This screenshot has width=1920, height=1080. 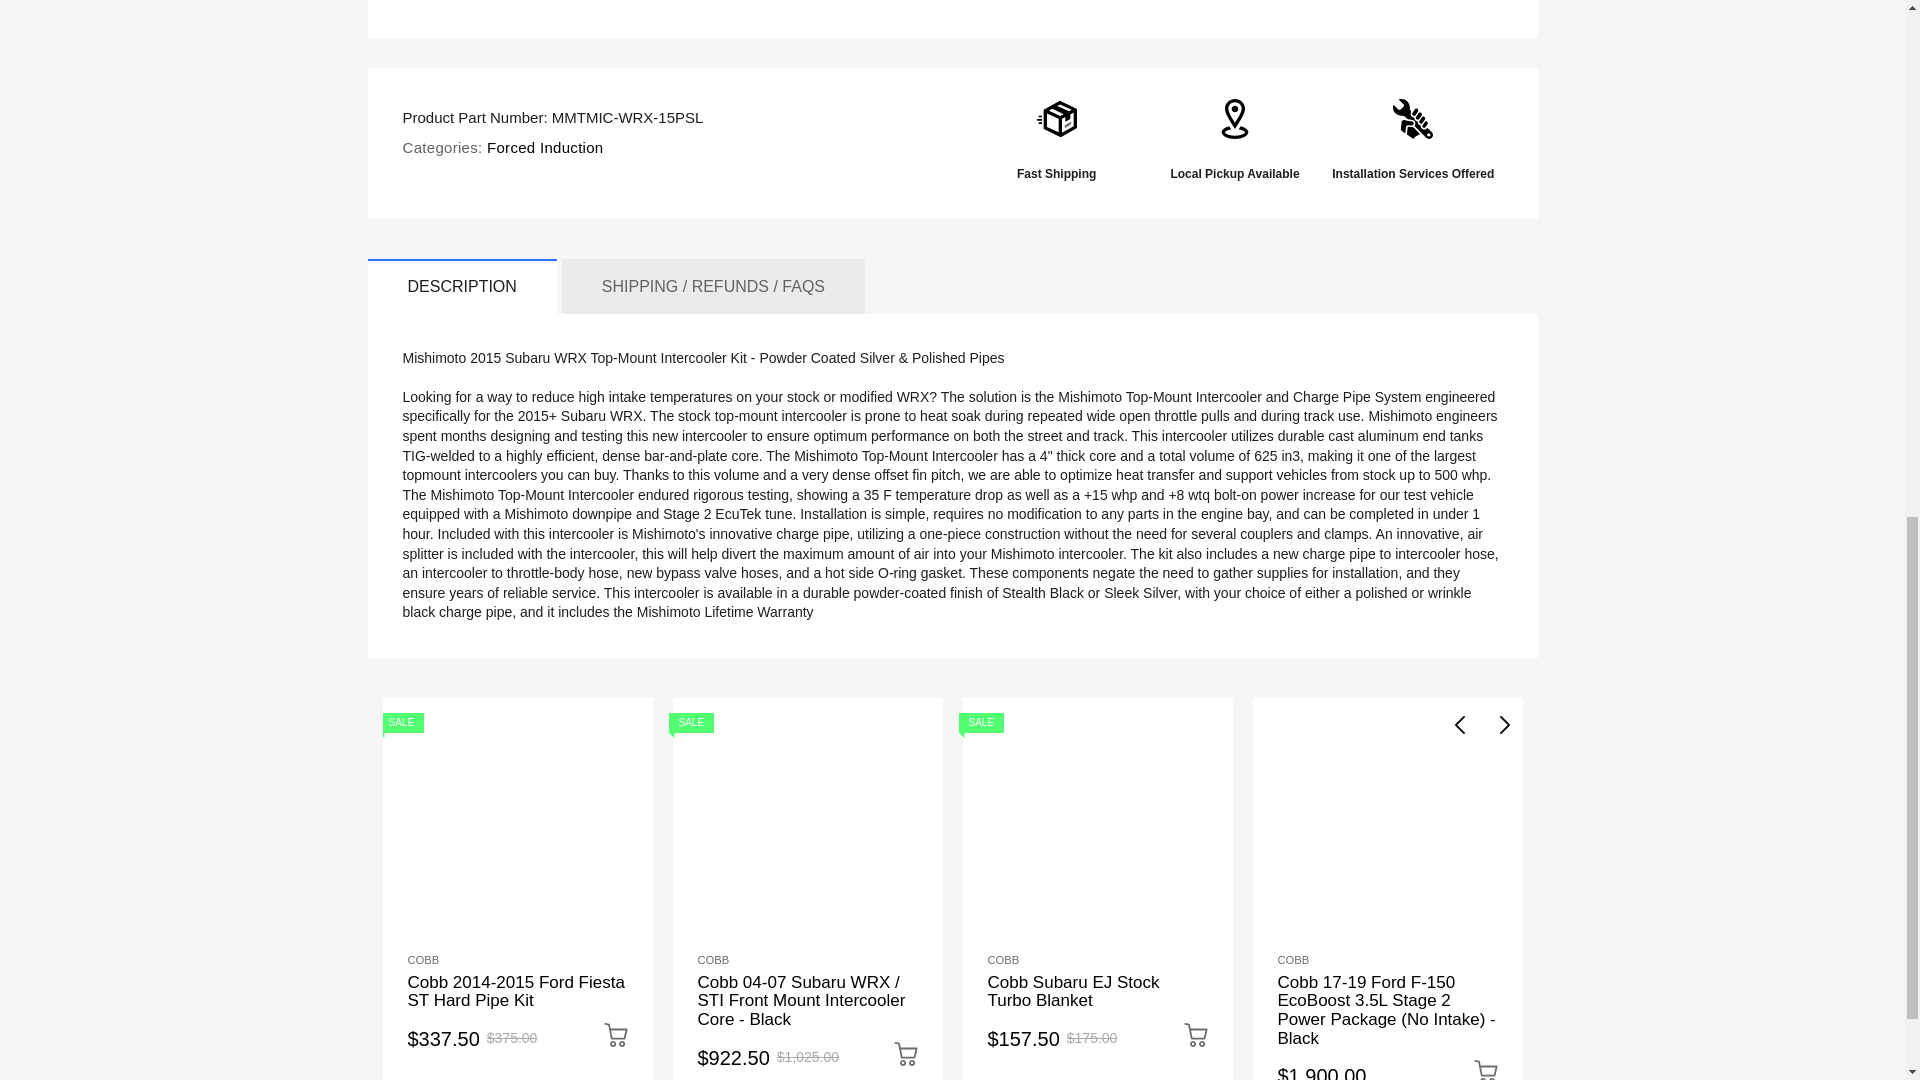 I want to click on COBB, so click(x=1294, y=959).